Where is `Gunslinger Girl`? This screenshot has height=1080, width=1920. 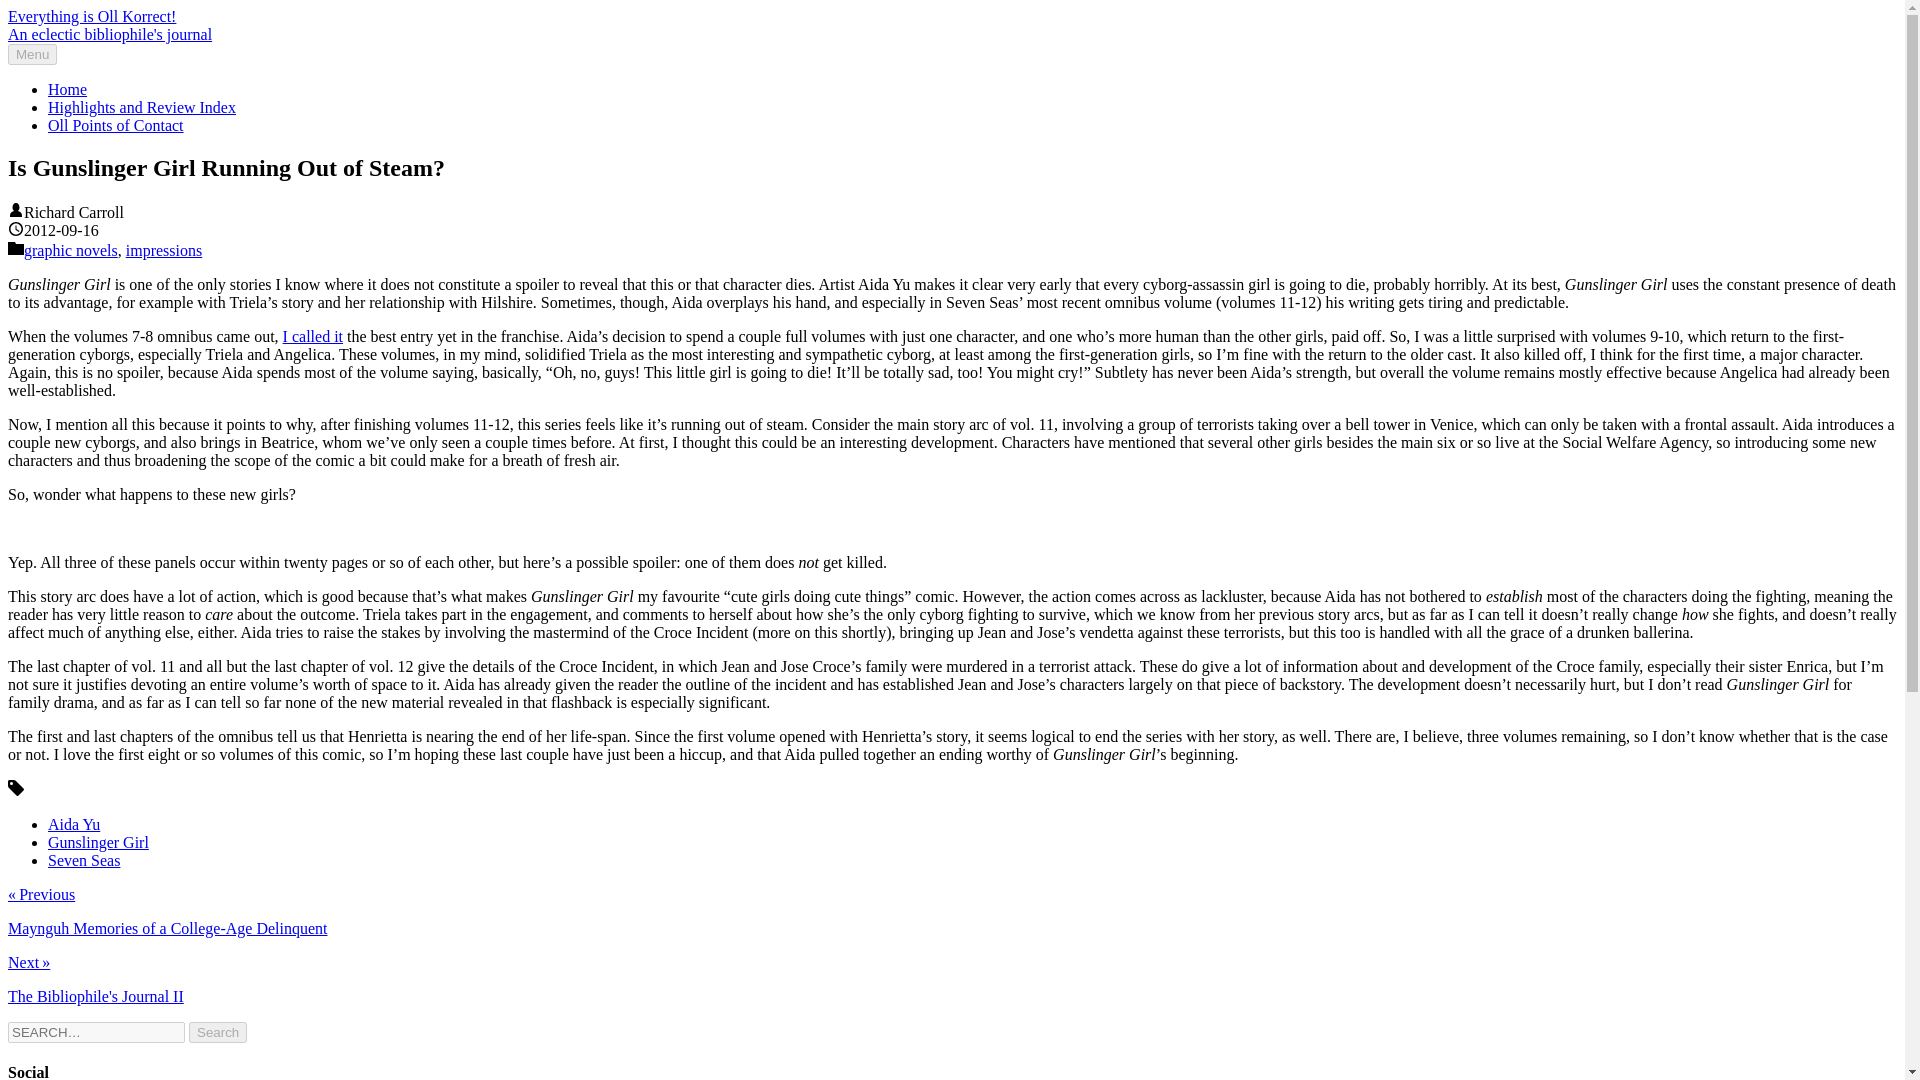 Gunslinger Girl is located at coordinates (98, 842).